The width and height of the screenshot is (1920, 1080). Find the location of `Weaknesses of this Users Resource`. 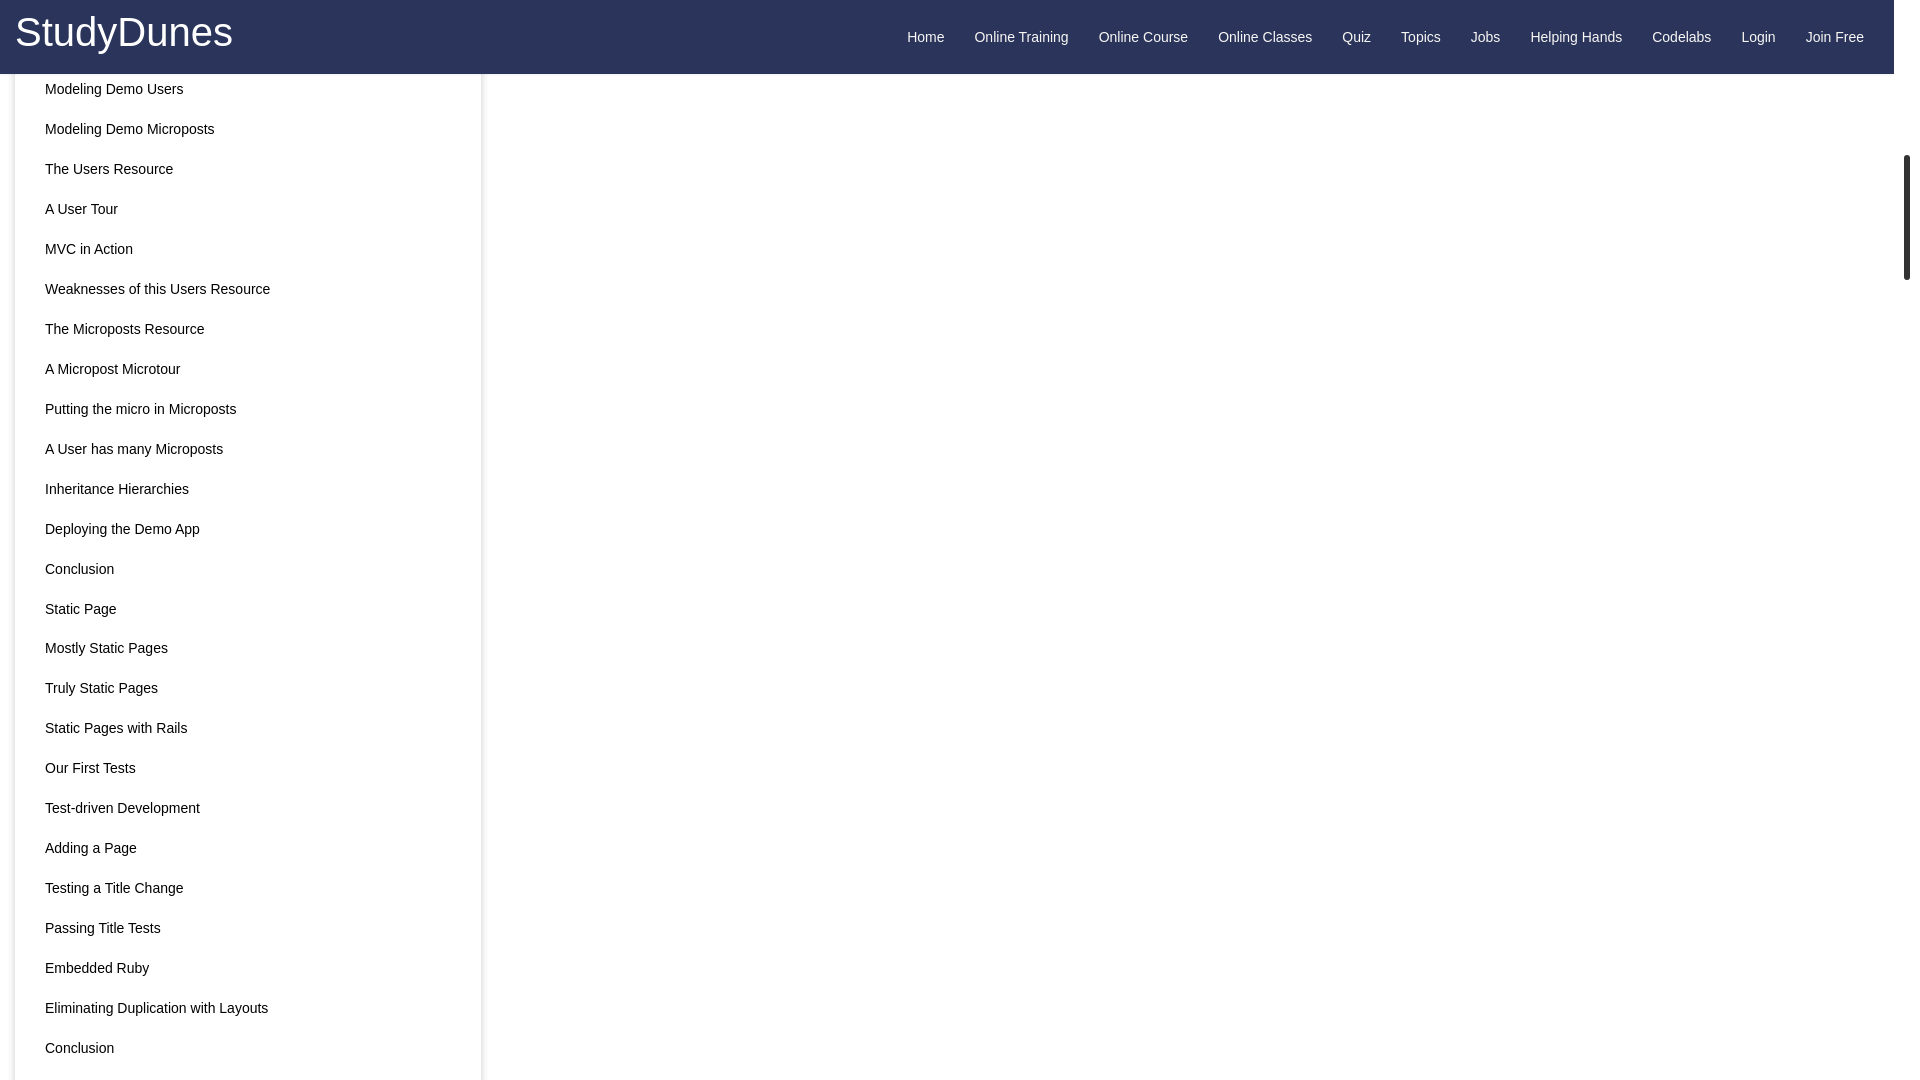

Weaknesses of this Users Resource is located at coordinates (248, 290).